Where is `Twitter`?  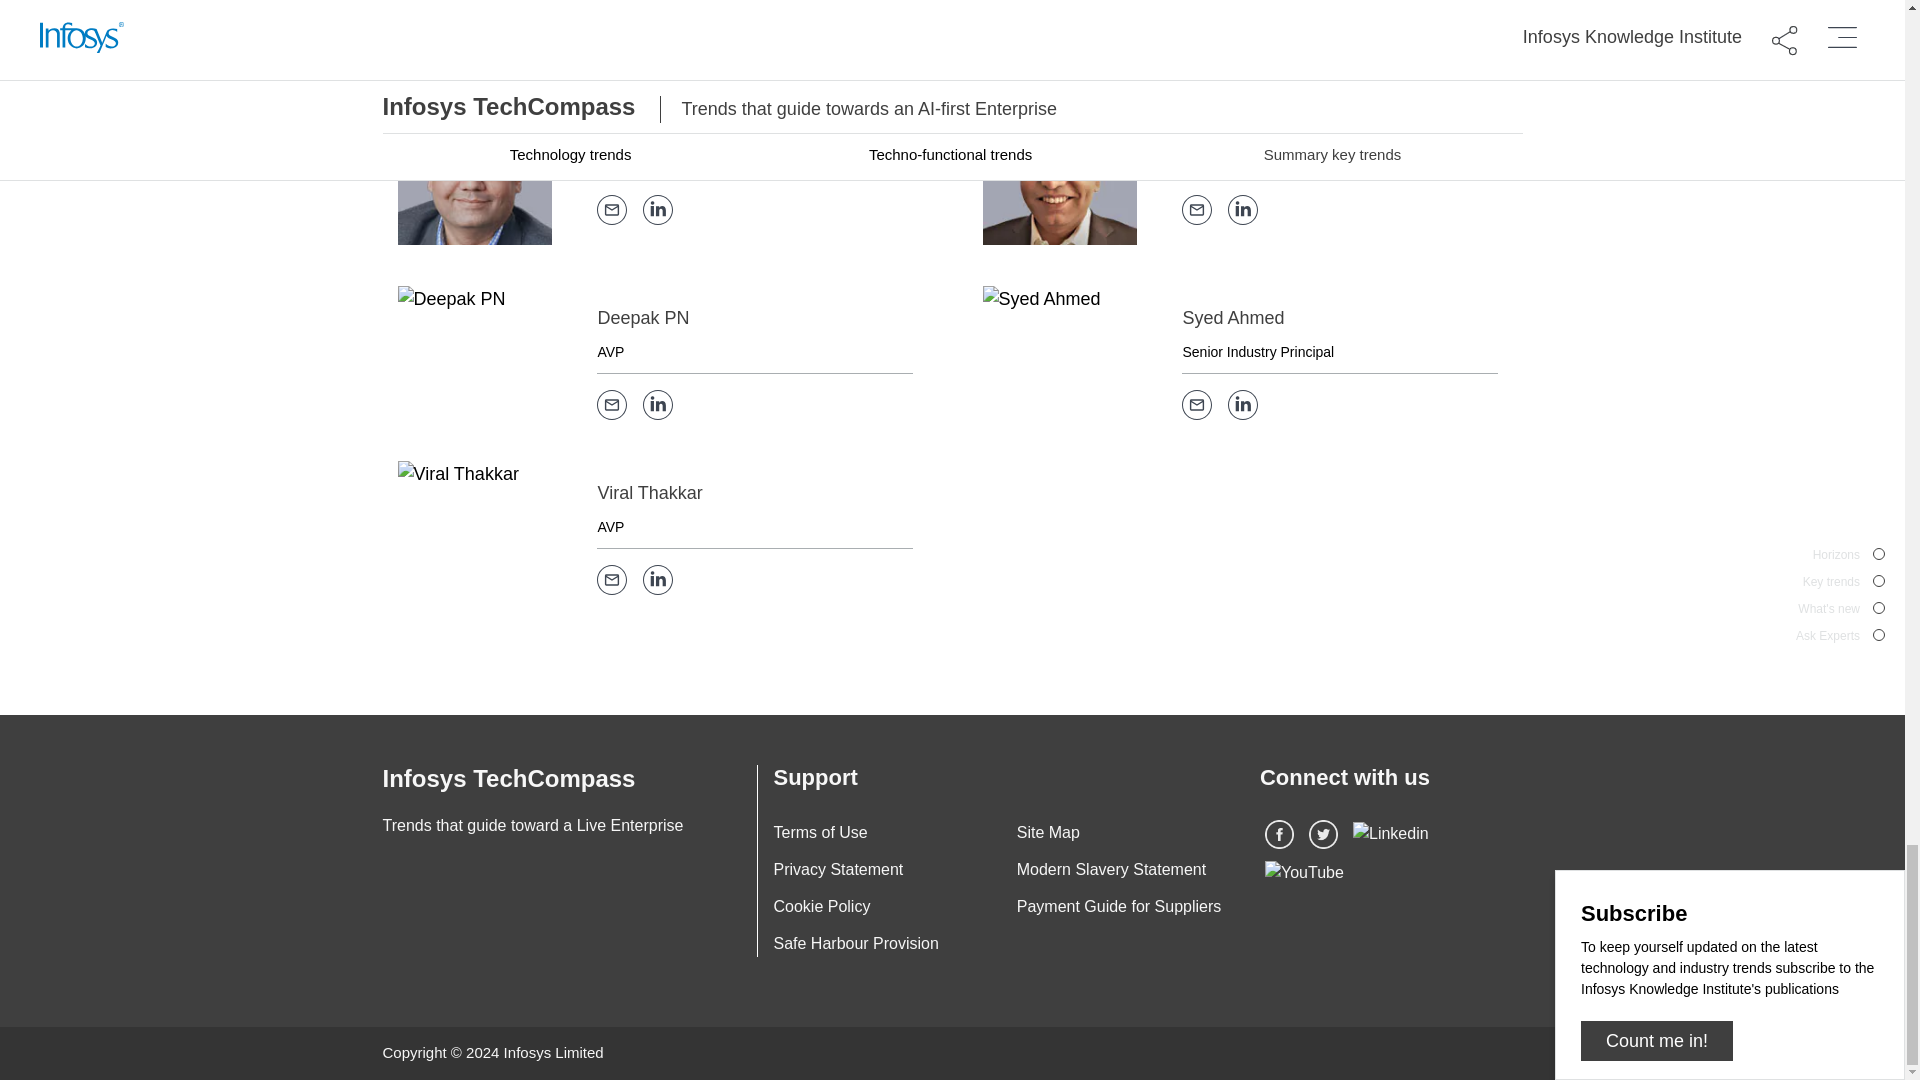 Twitter is located at coordinates (1324, 834).